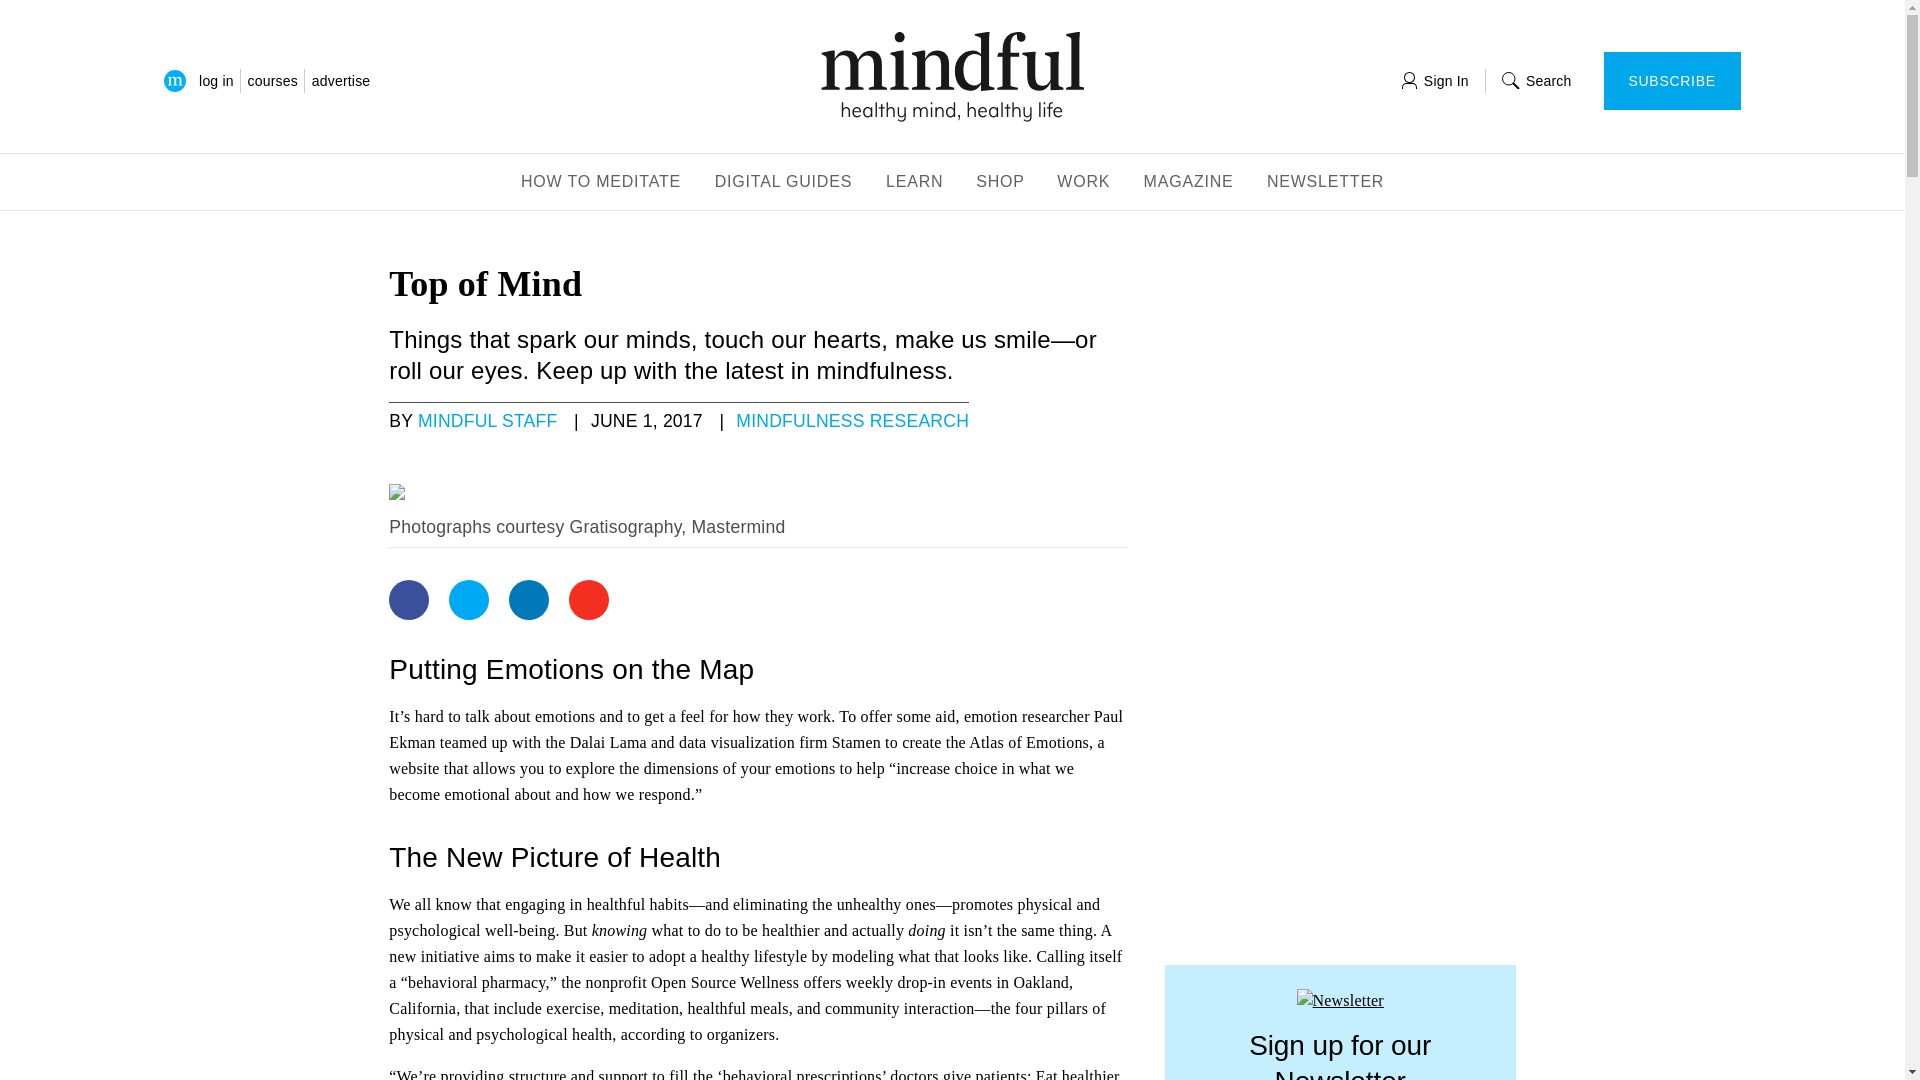 The height and width of the screenshot is (1080, 1920). Describe the element at coordinates (272, 80) in the screenshot. I see `courses` at that location.